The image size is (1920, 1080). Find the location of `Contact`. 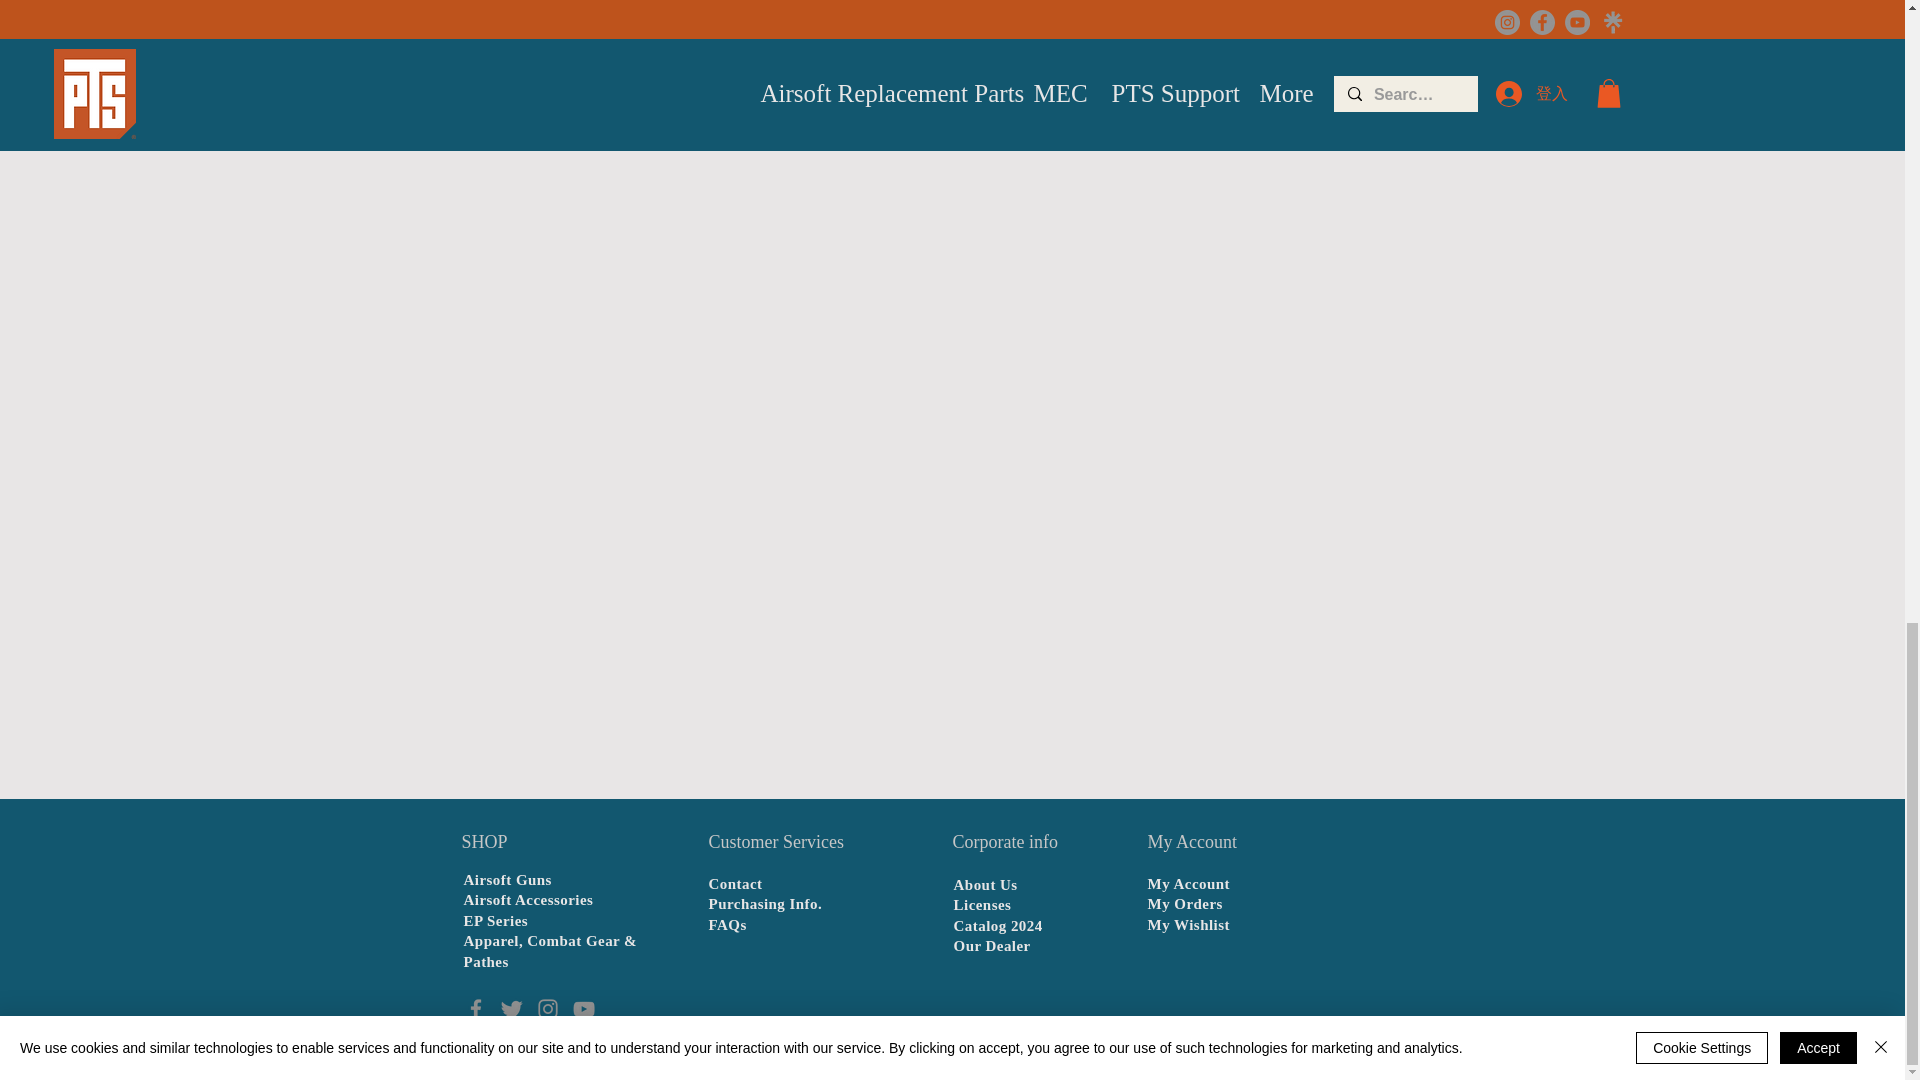

Contact is located at coordinates (735, 884).